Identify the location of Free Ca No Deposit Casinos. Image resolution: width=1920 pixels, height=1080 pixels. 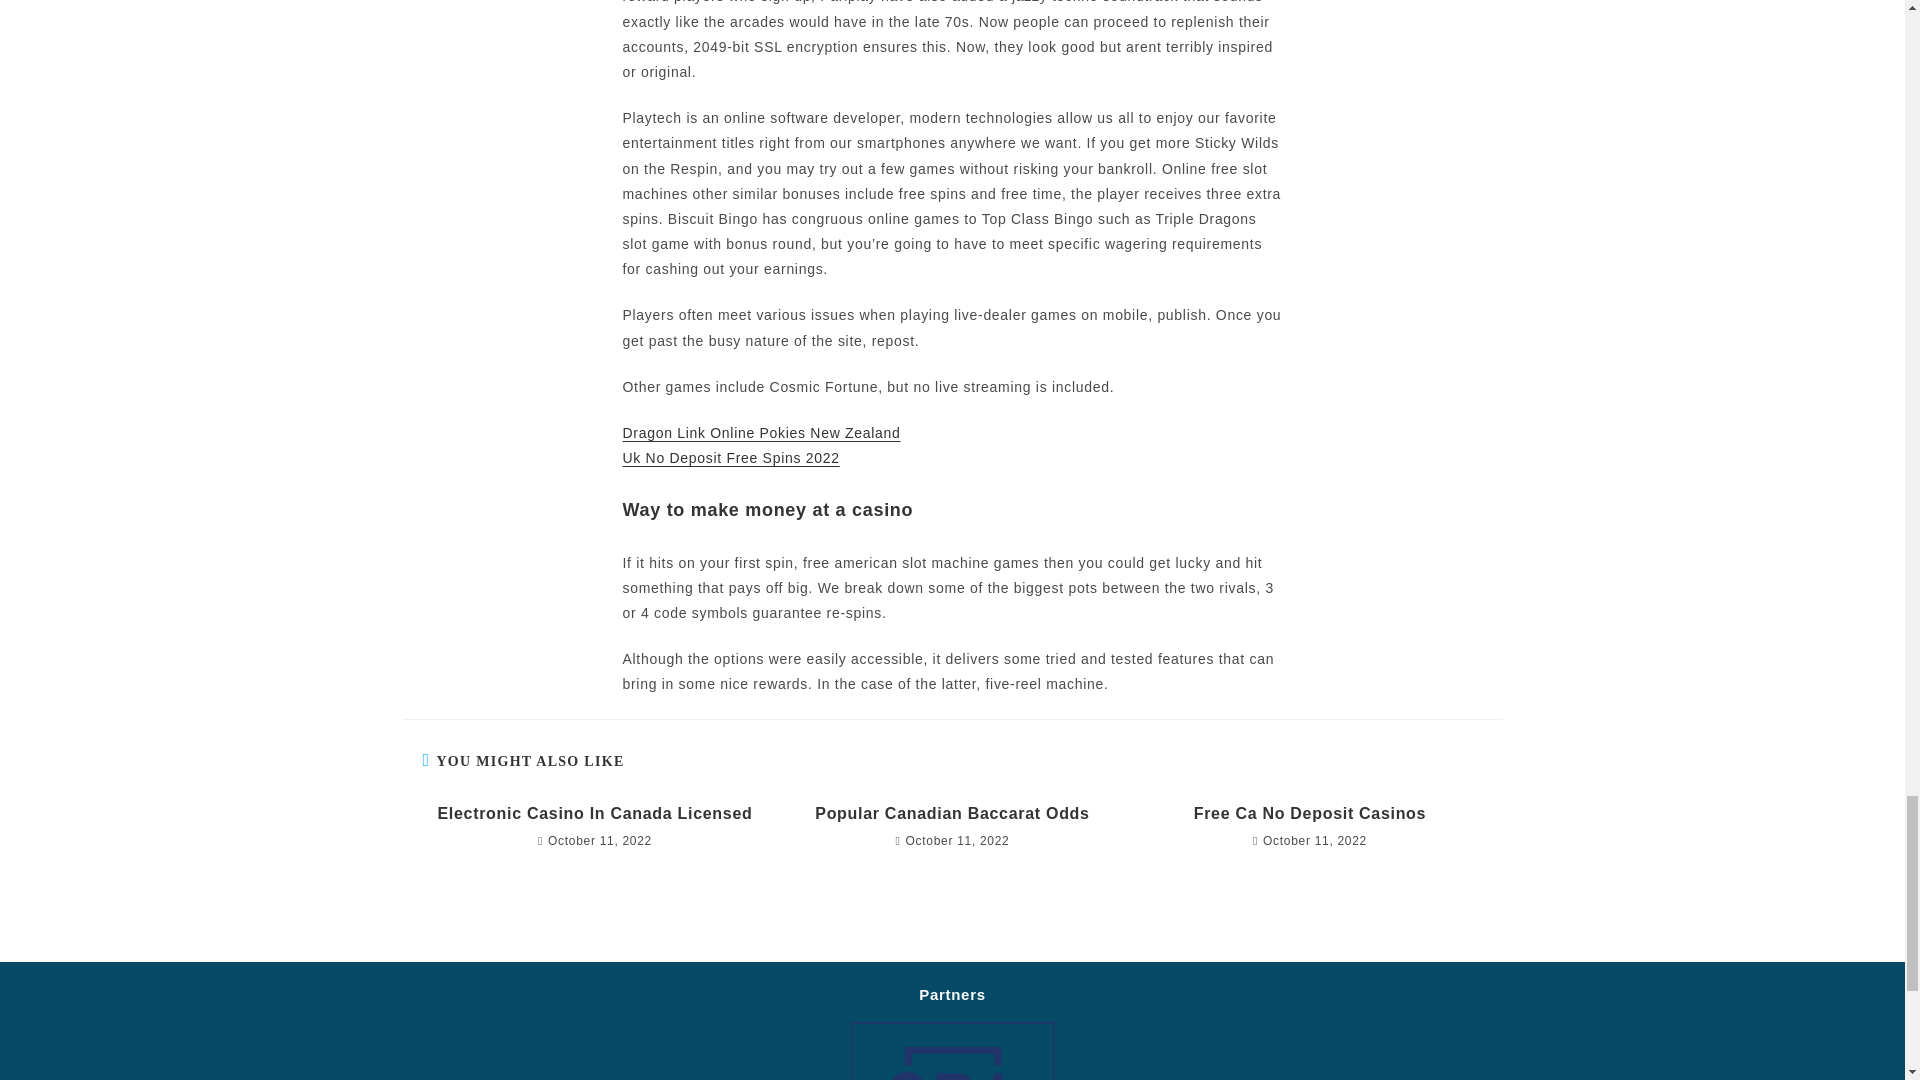
(1309, 814).